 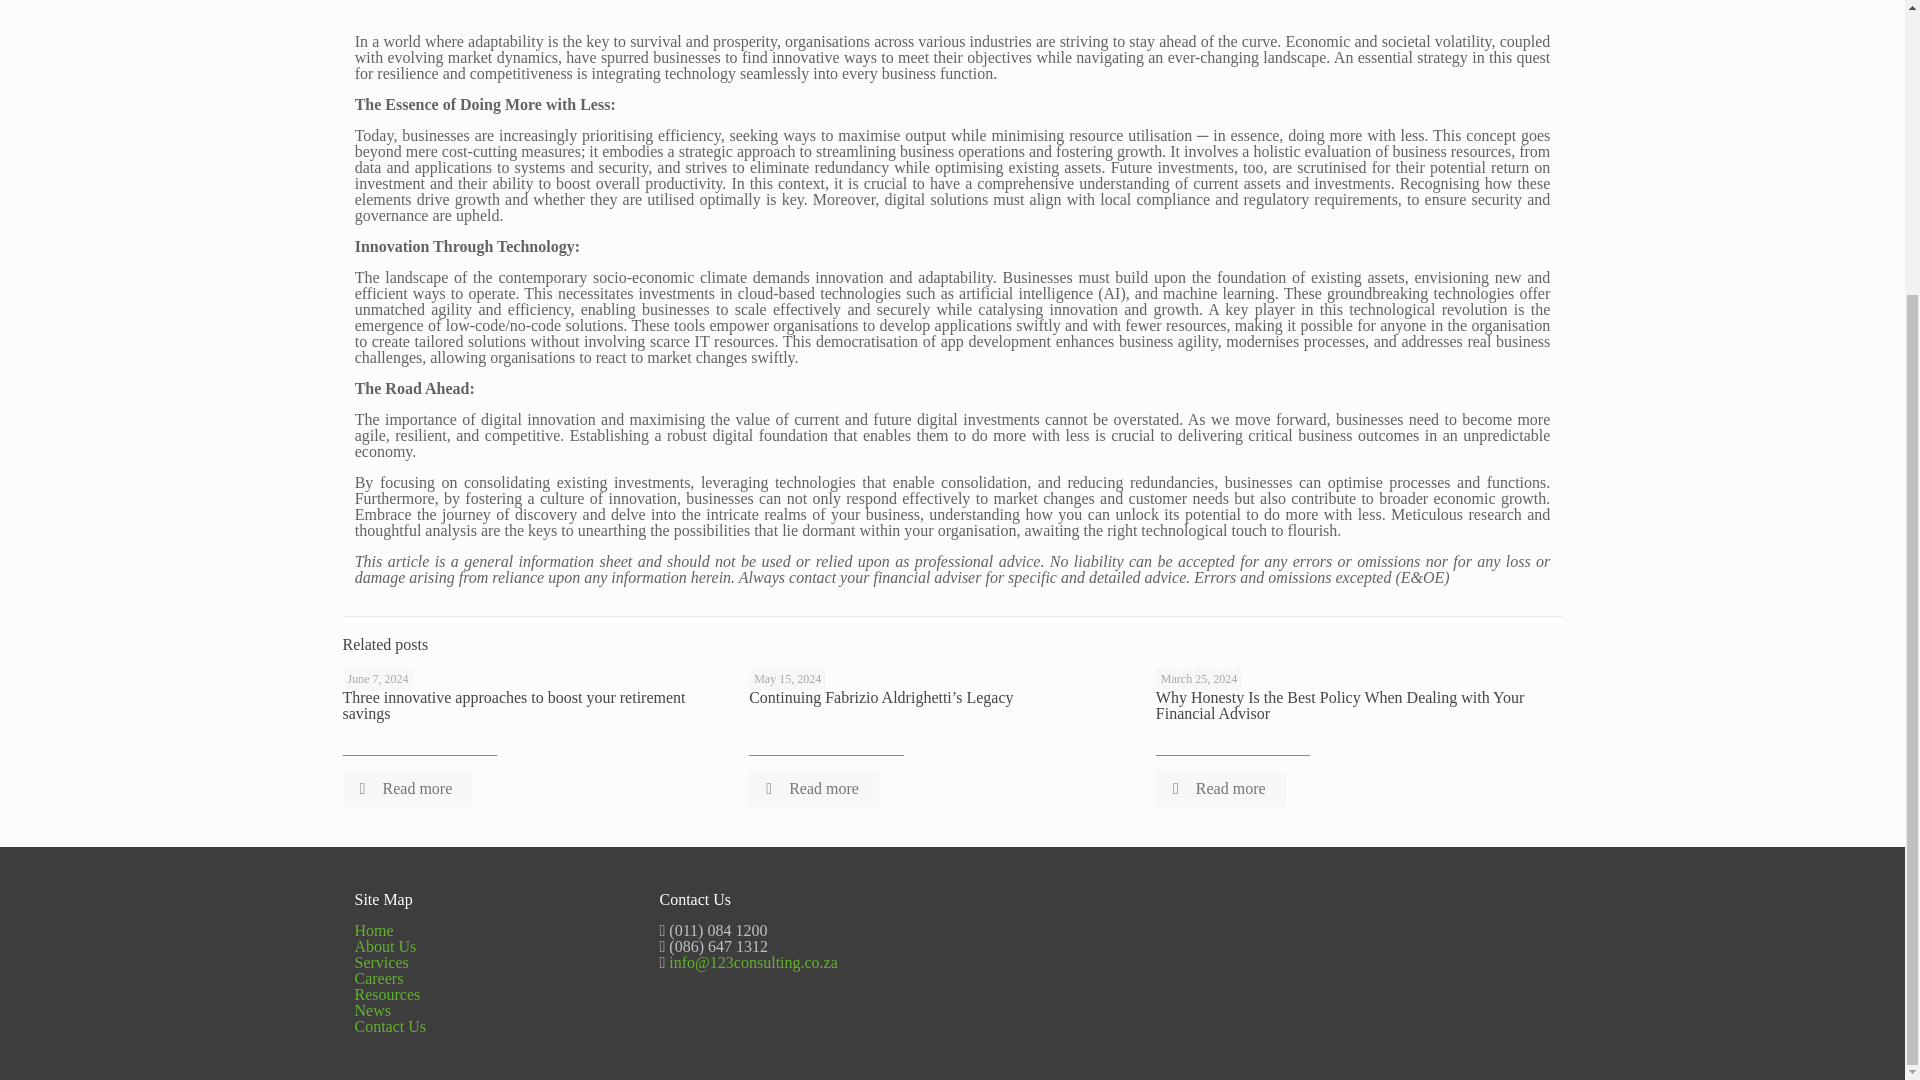 I want to click on Home, so click(x=373, y=930).